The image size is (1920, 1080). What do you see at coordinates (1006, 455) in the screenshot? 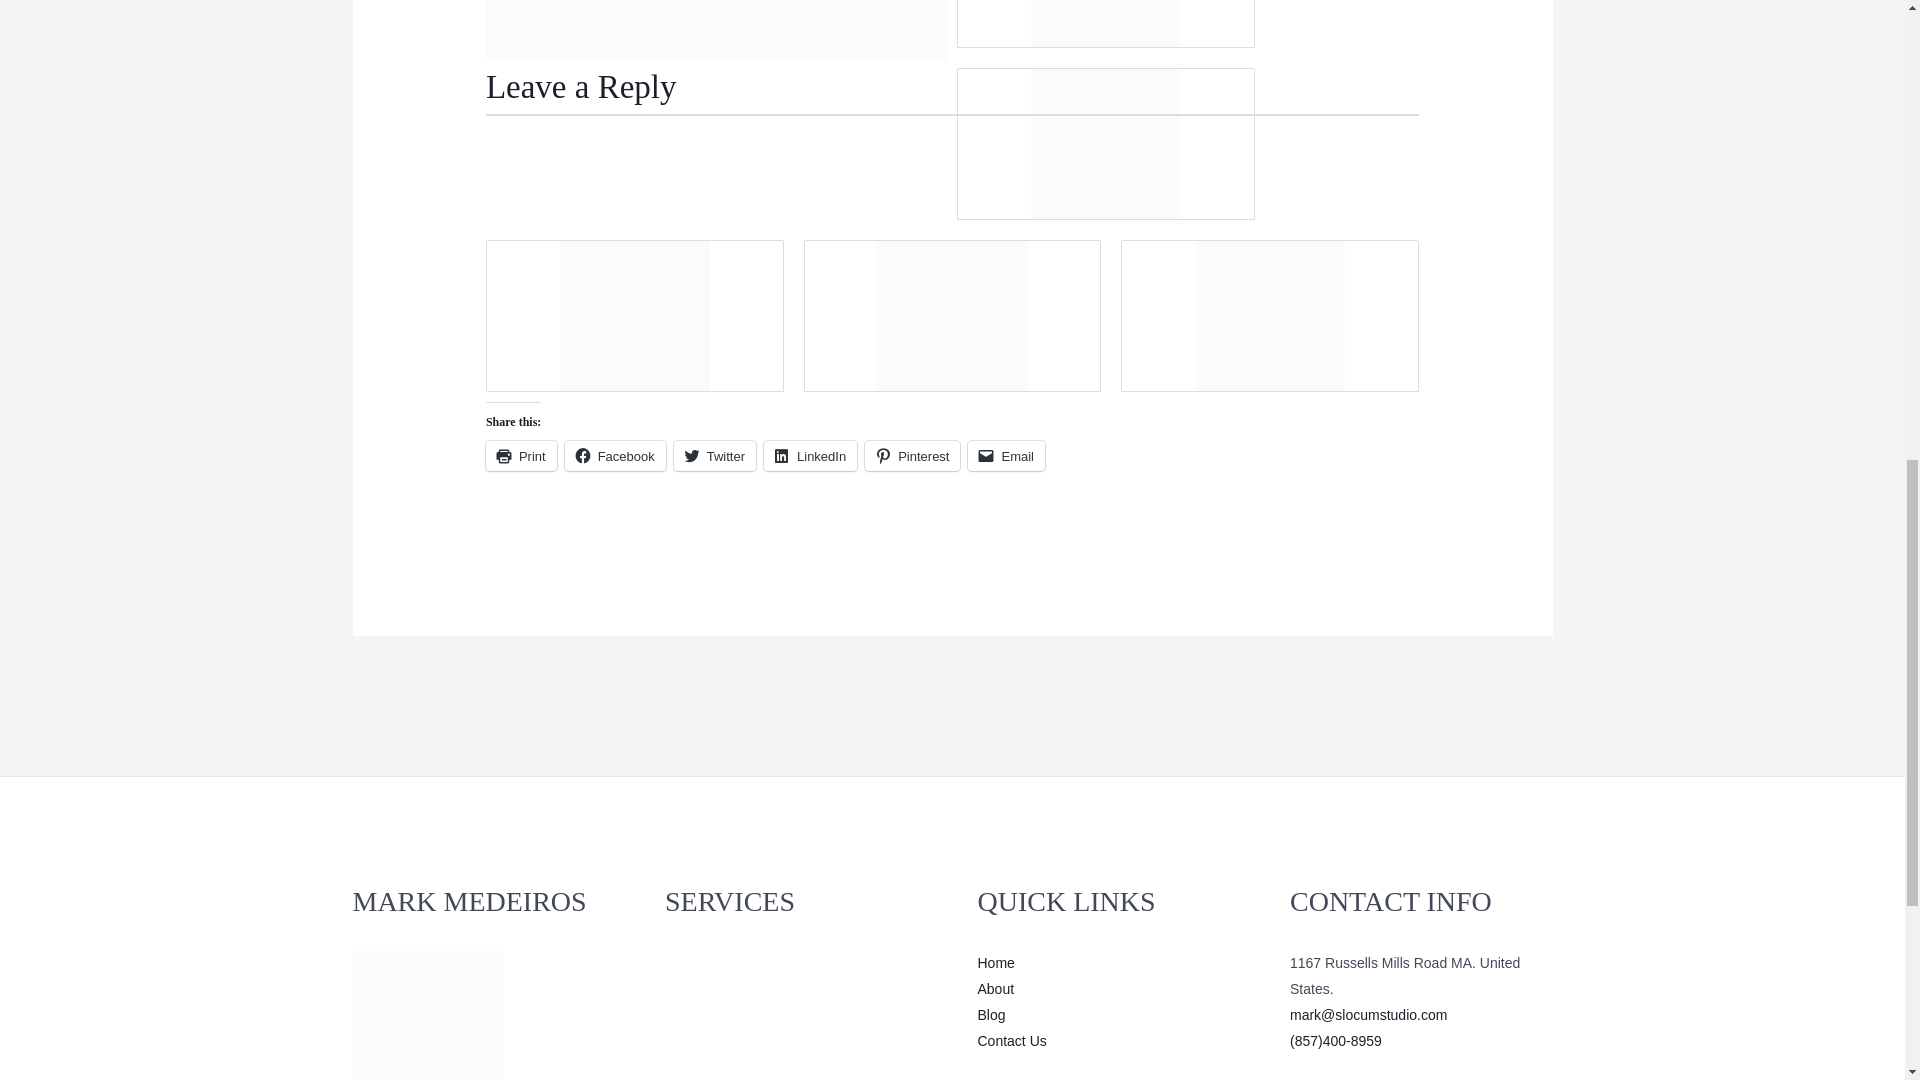
I see `Email` at bounding box center [1006, 455].